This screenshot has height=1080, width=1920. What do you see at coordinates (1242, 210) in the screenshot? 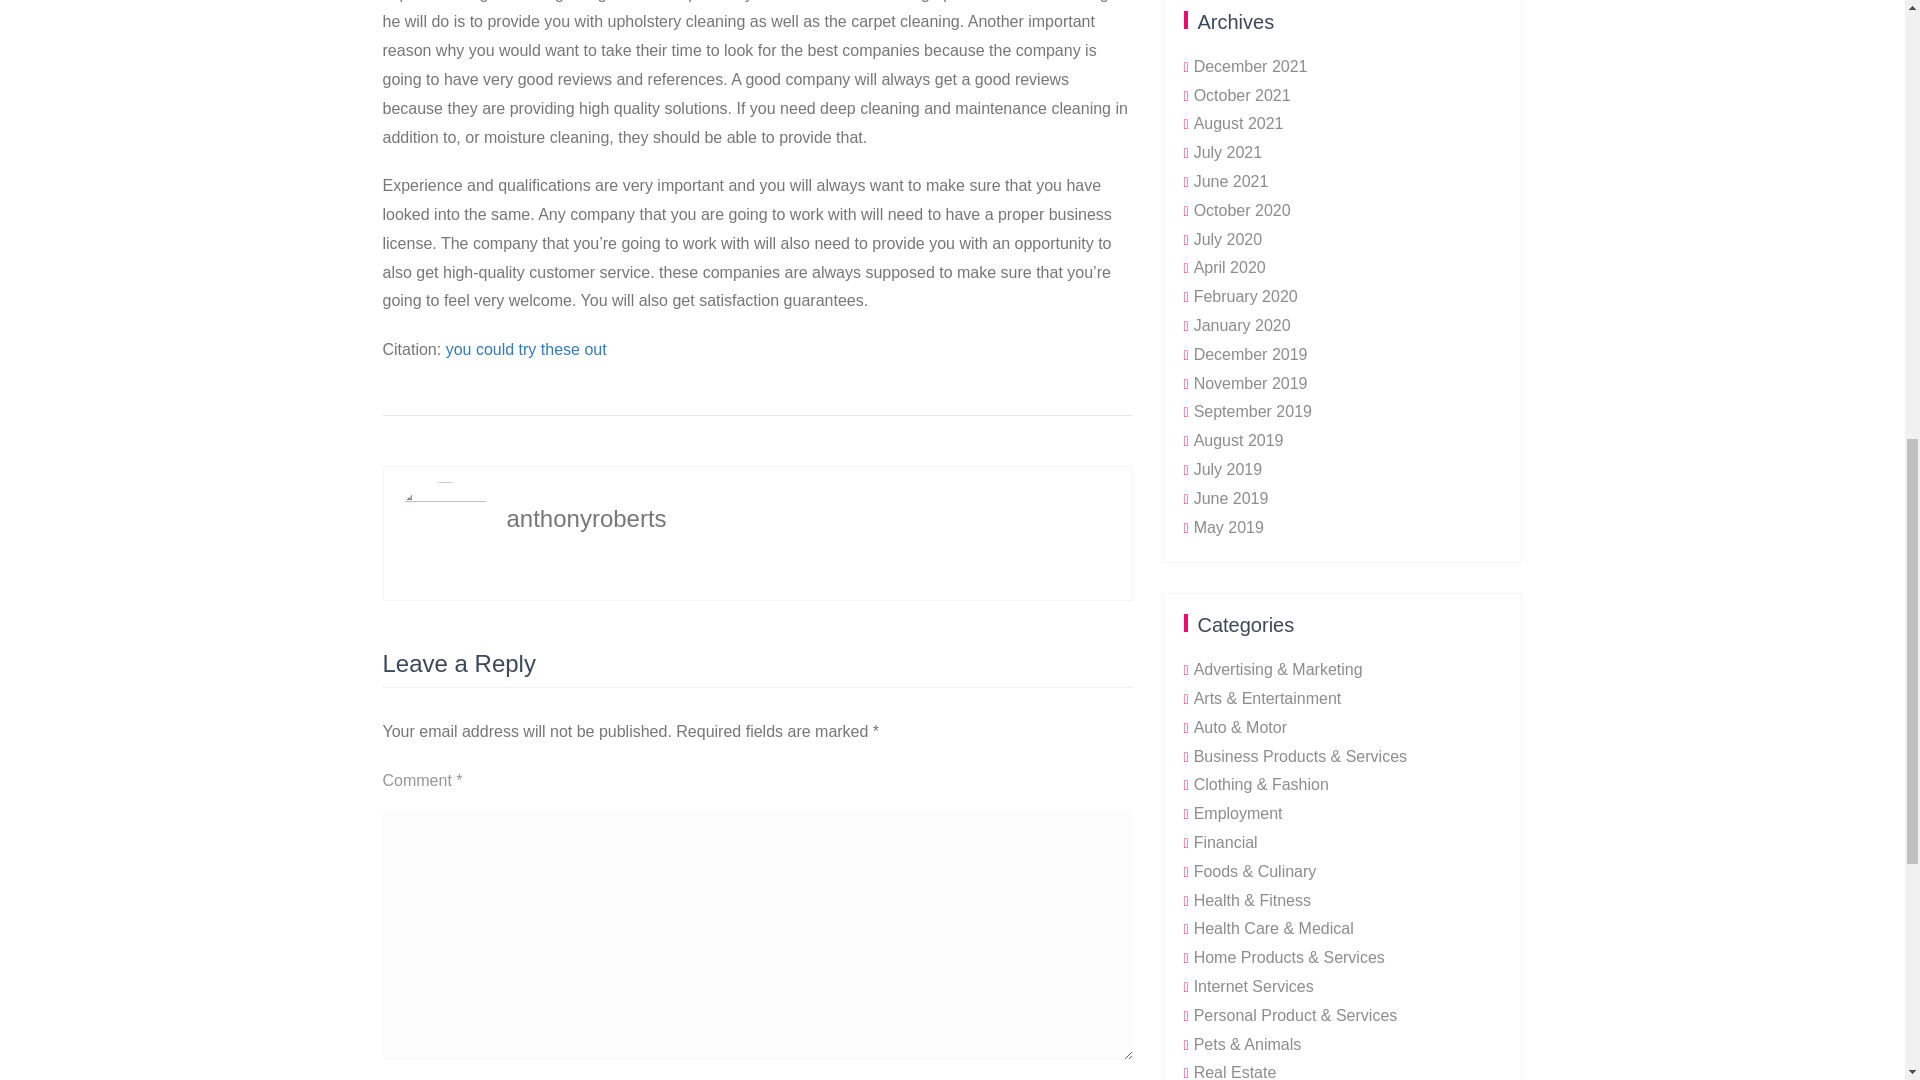
I see `October 2020` at bounding box center [1242, 210].